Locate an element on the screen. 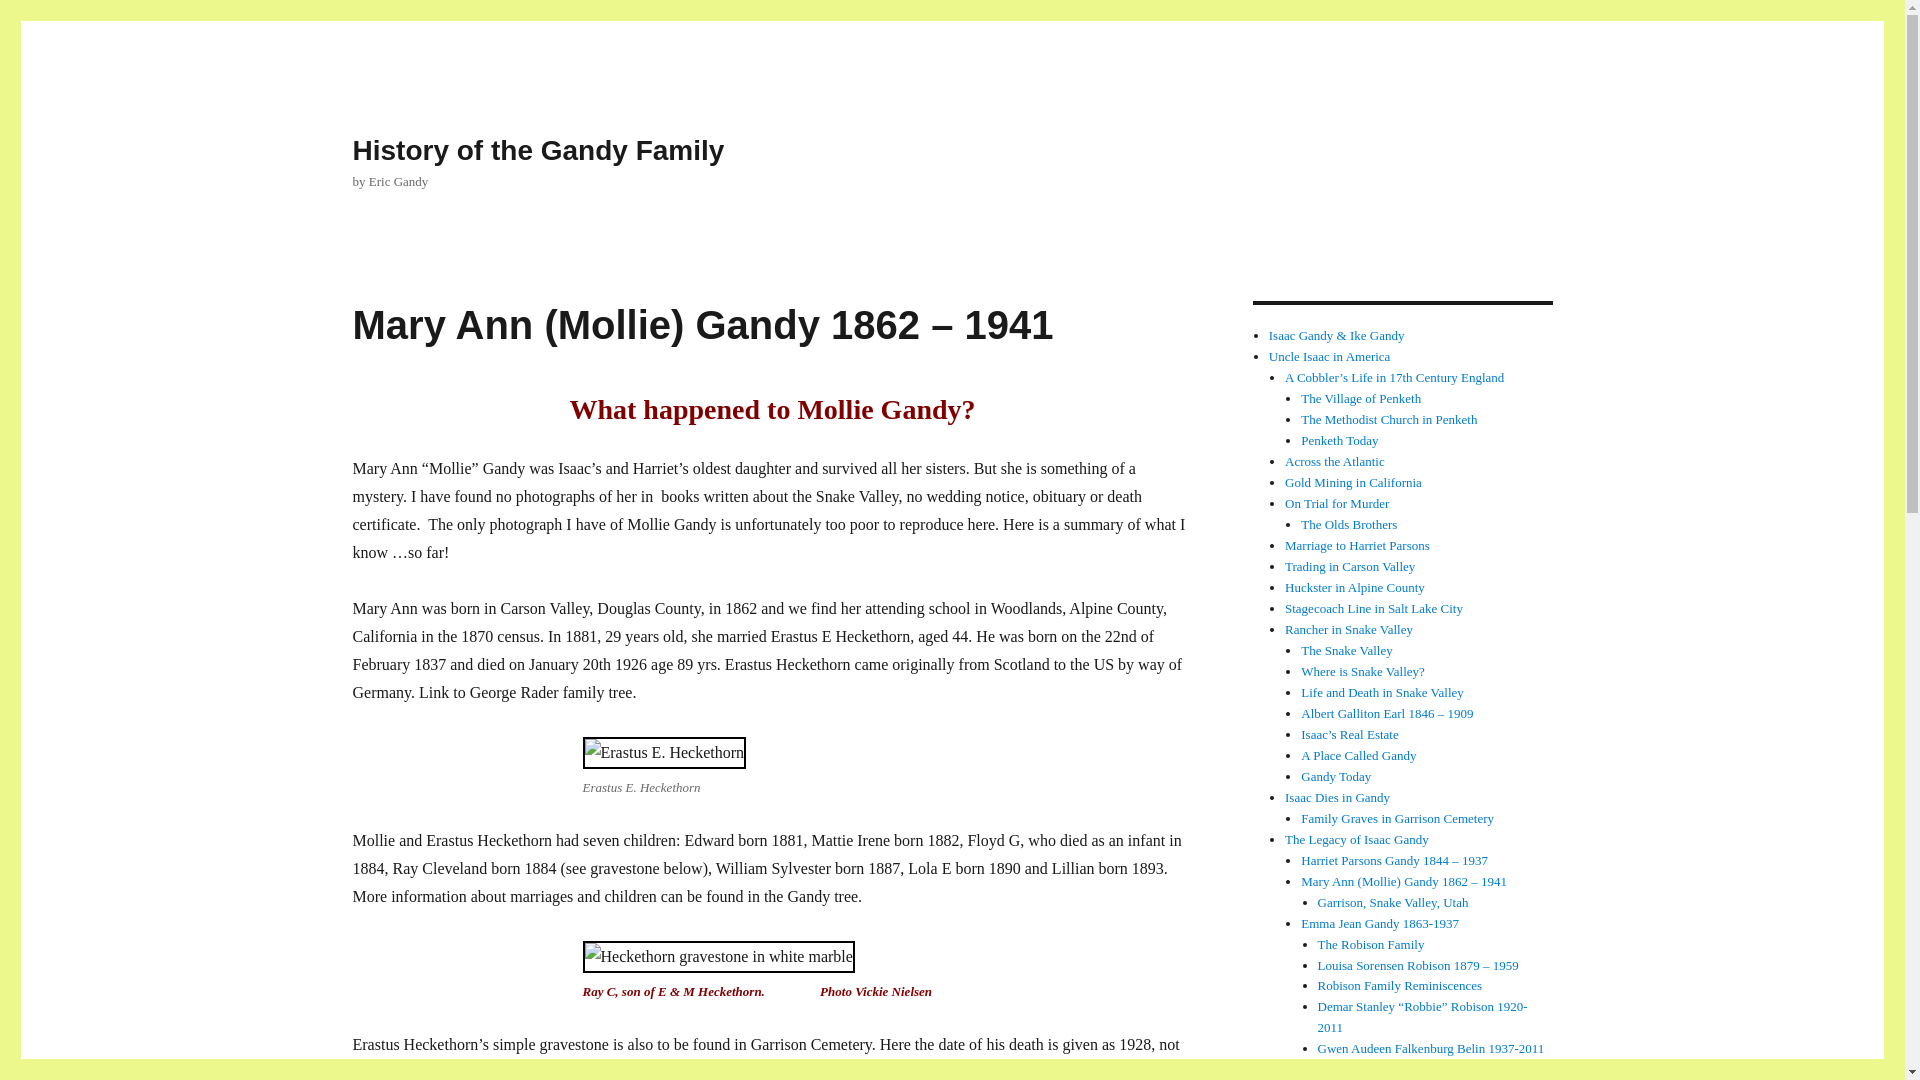  Life and Death in Snake Valley is located at coordinates (1382, 692).